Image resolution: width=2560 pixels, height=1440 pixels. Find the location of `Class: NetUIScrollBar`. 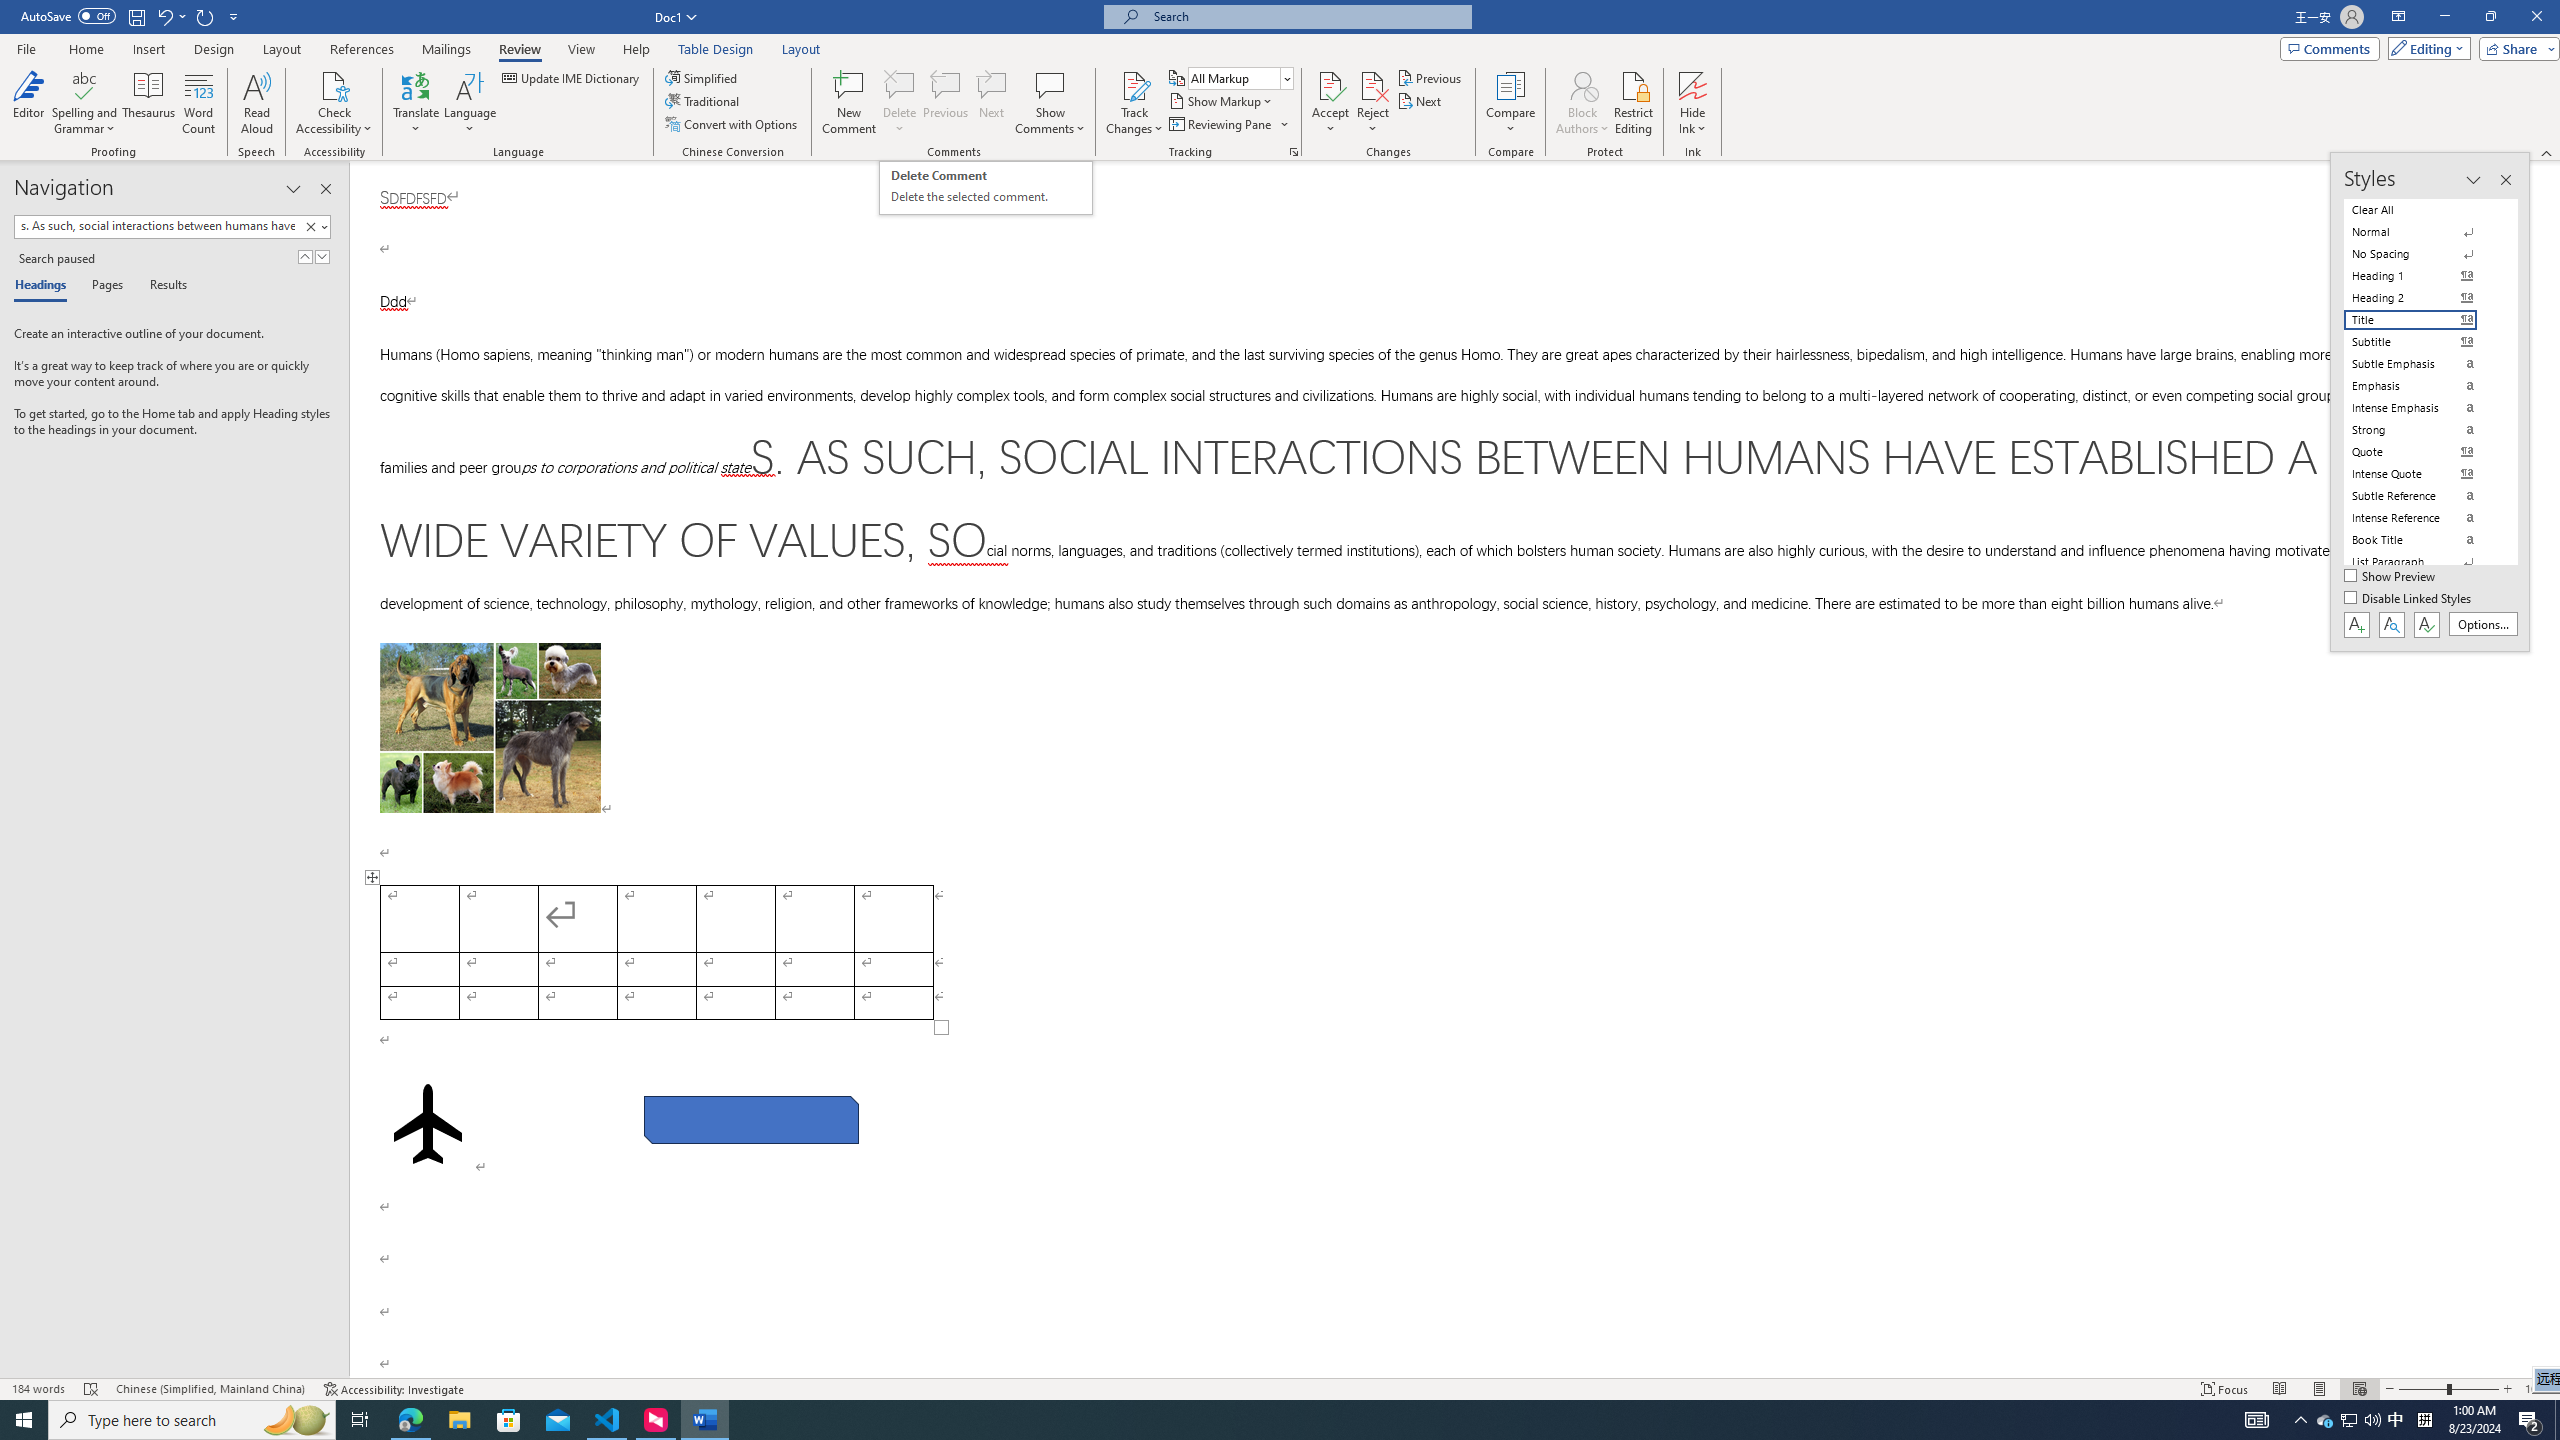

Class: NetUIScrollBar is located at coordinates (2551, 770).